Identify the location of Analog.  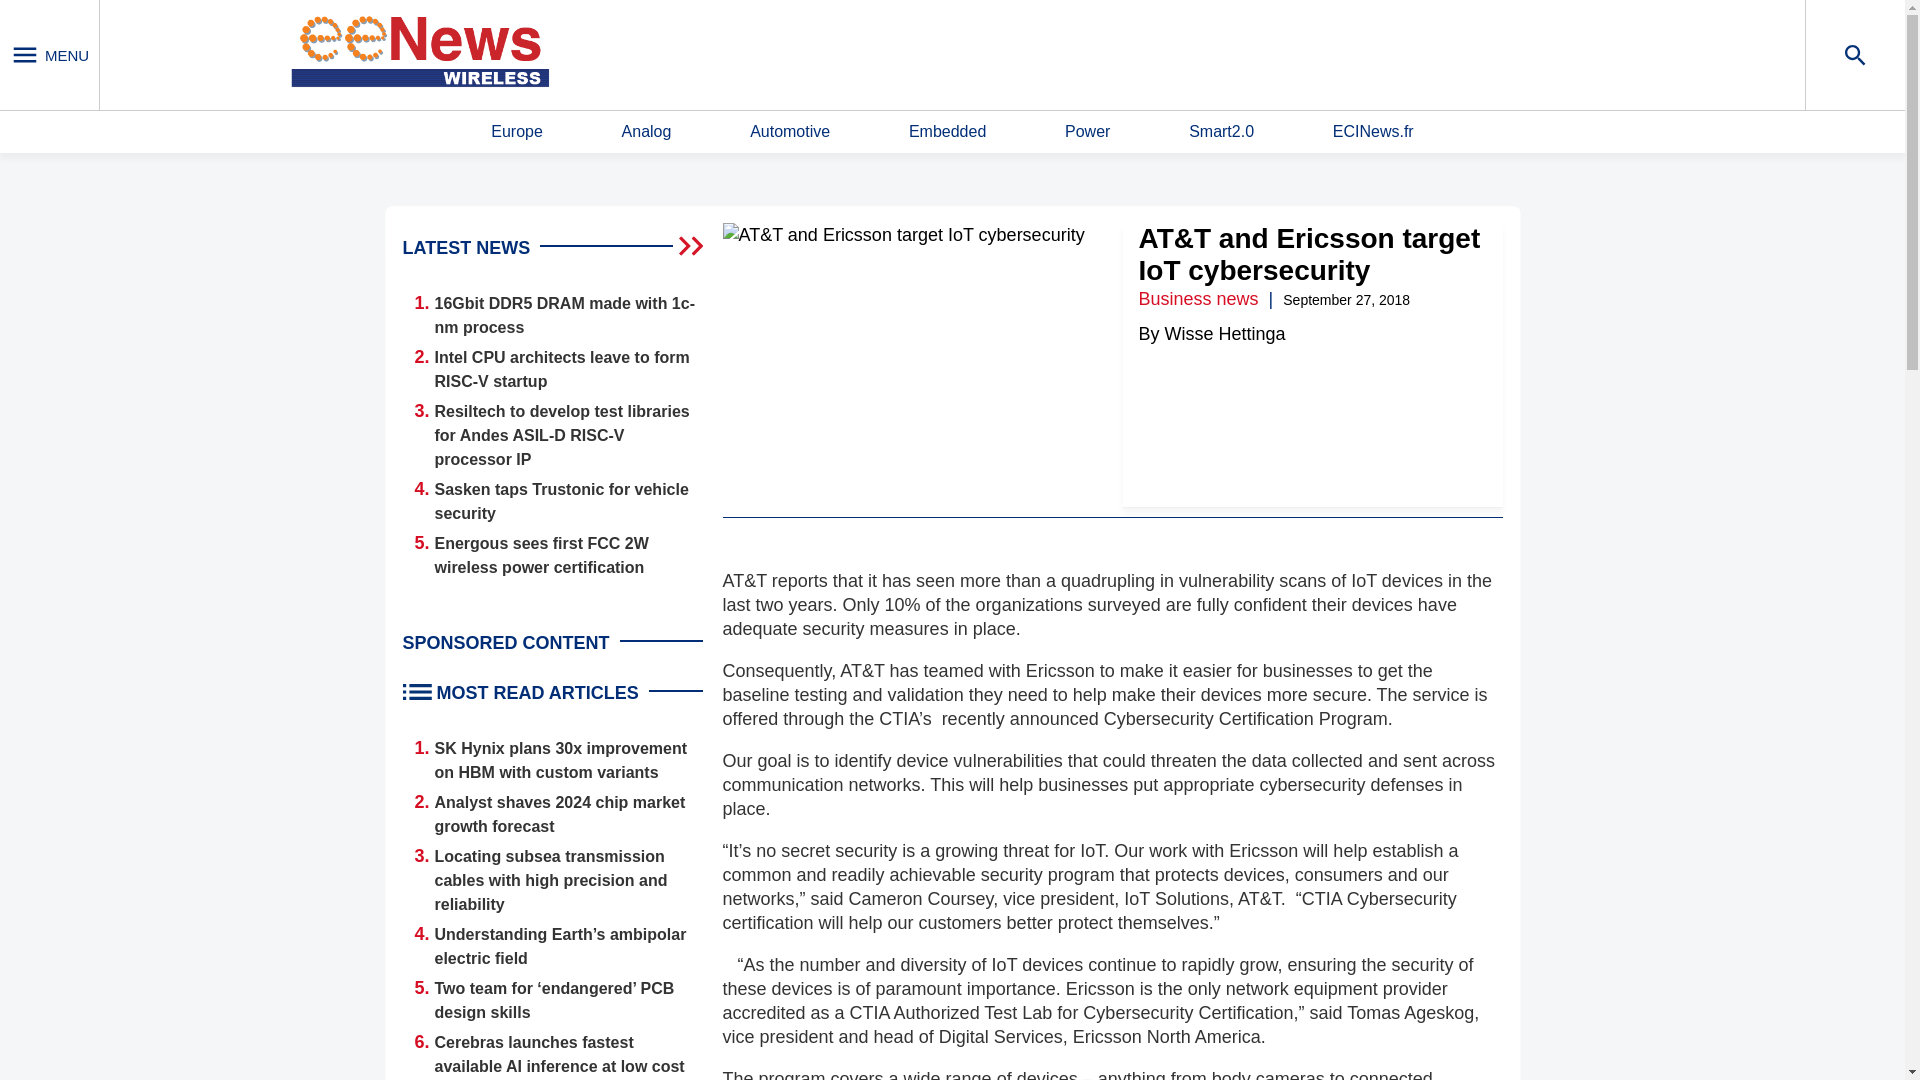
(647, 132).